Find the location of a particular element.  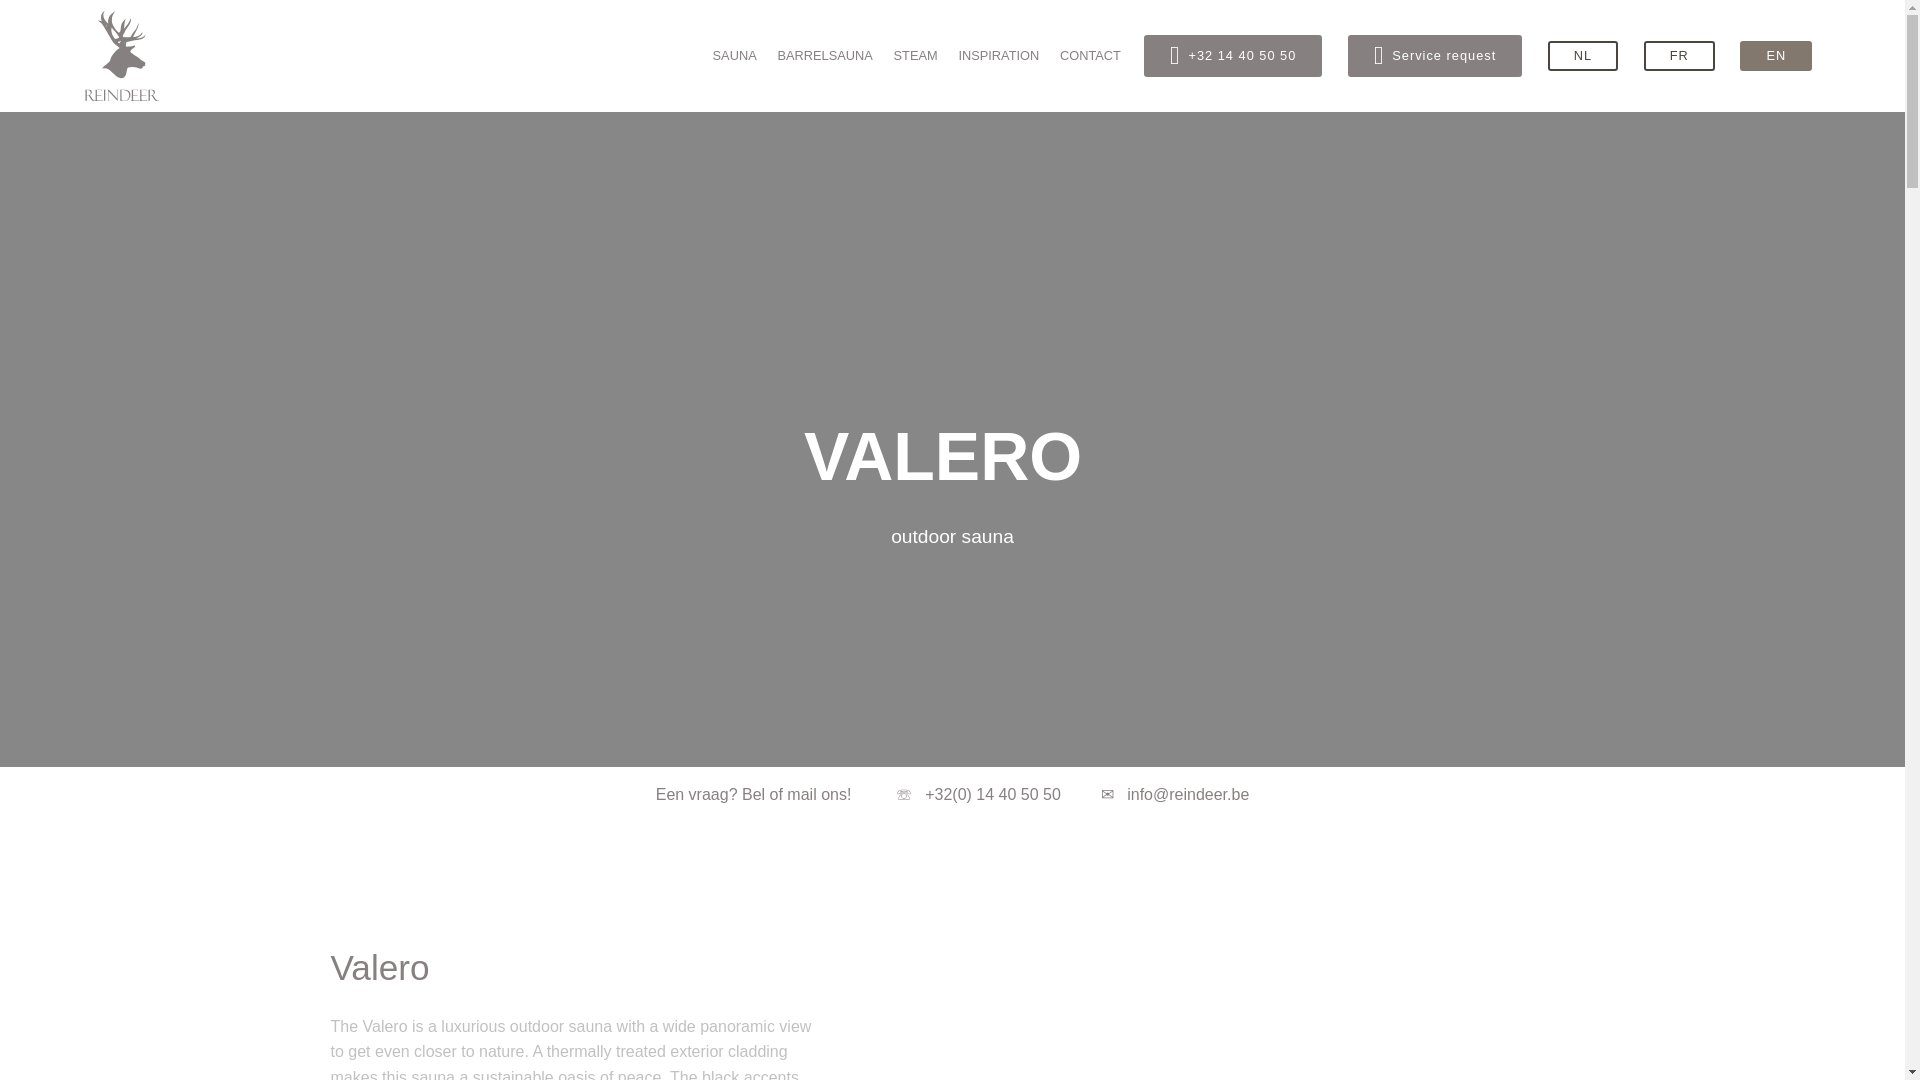

BARRELSAUNA is located at coordinates (824, 55).